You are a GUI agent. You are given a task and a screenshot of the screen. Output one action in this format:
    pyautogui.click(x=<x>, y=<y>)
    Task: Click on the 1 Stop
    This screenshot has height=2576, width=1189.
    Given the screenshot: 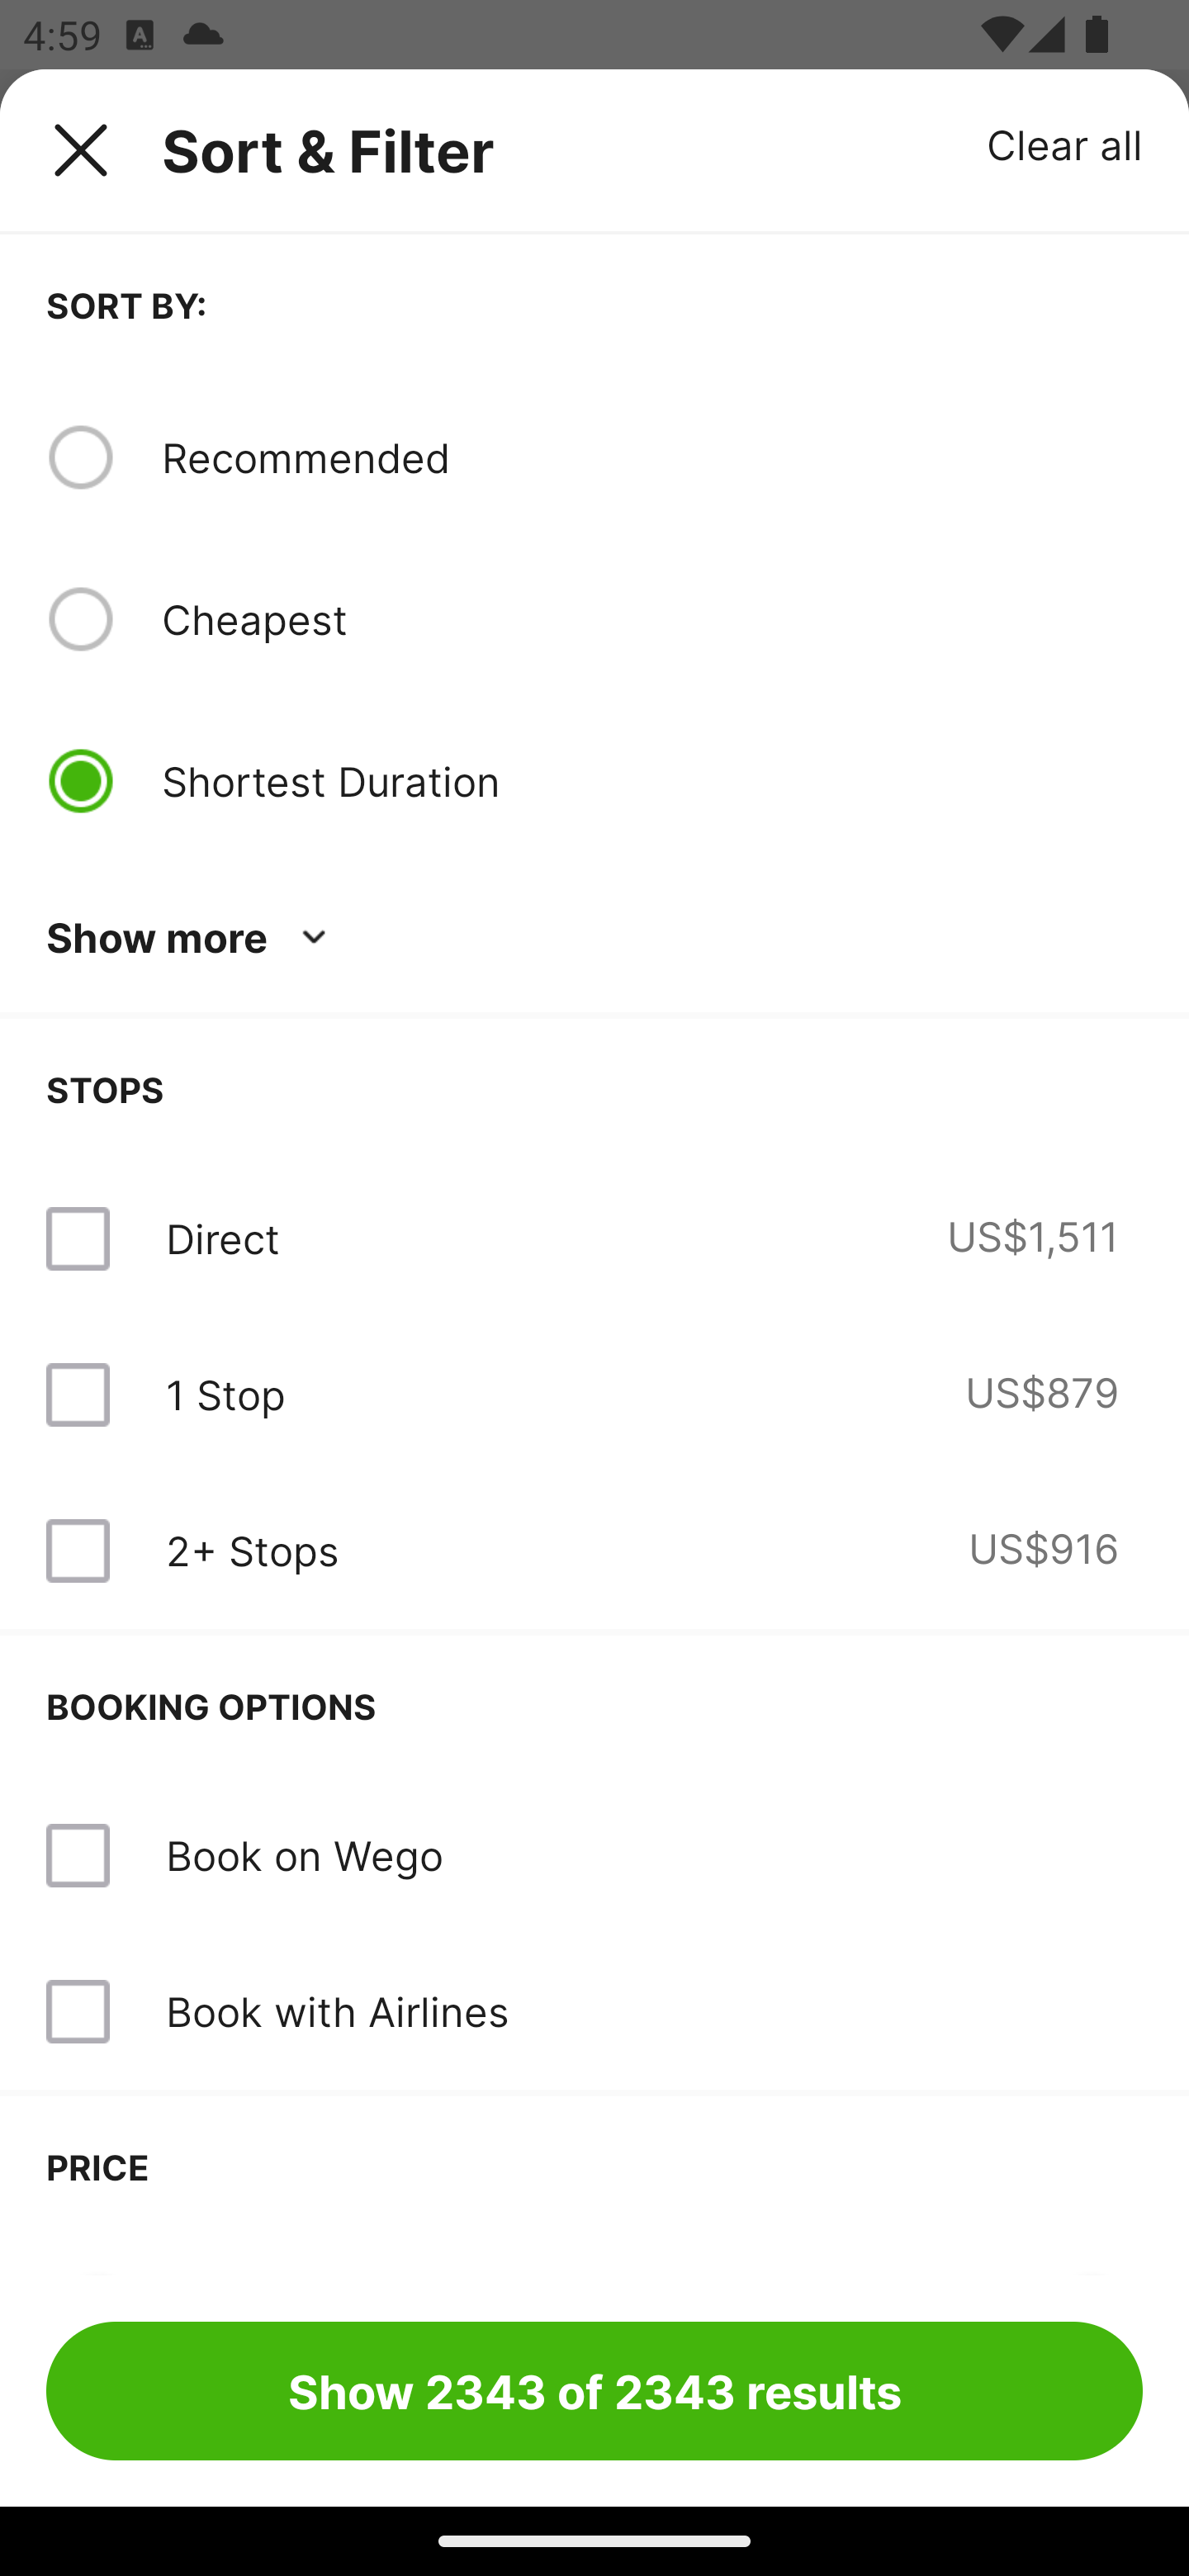 What is the action you would take?
    pyautogui.click(x=225, y=1395)
    